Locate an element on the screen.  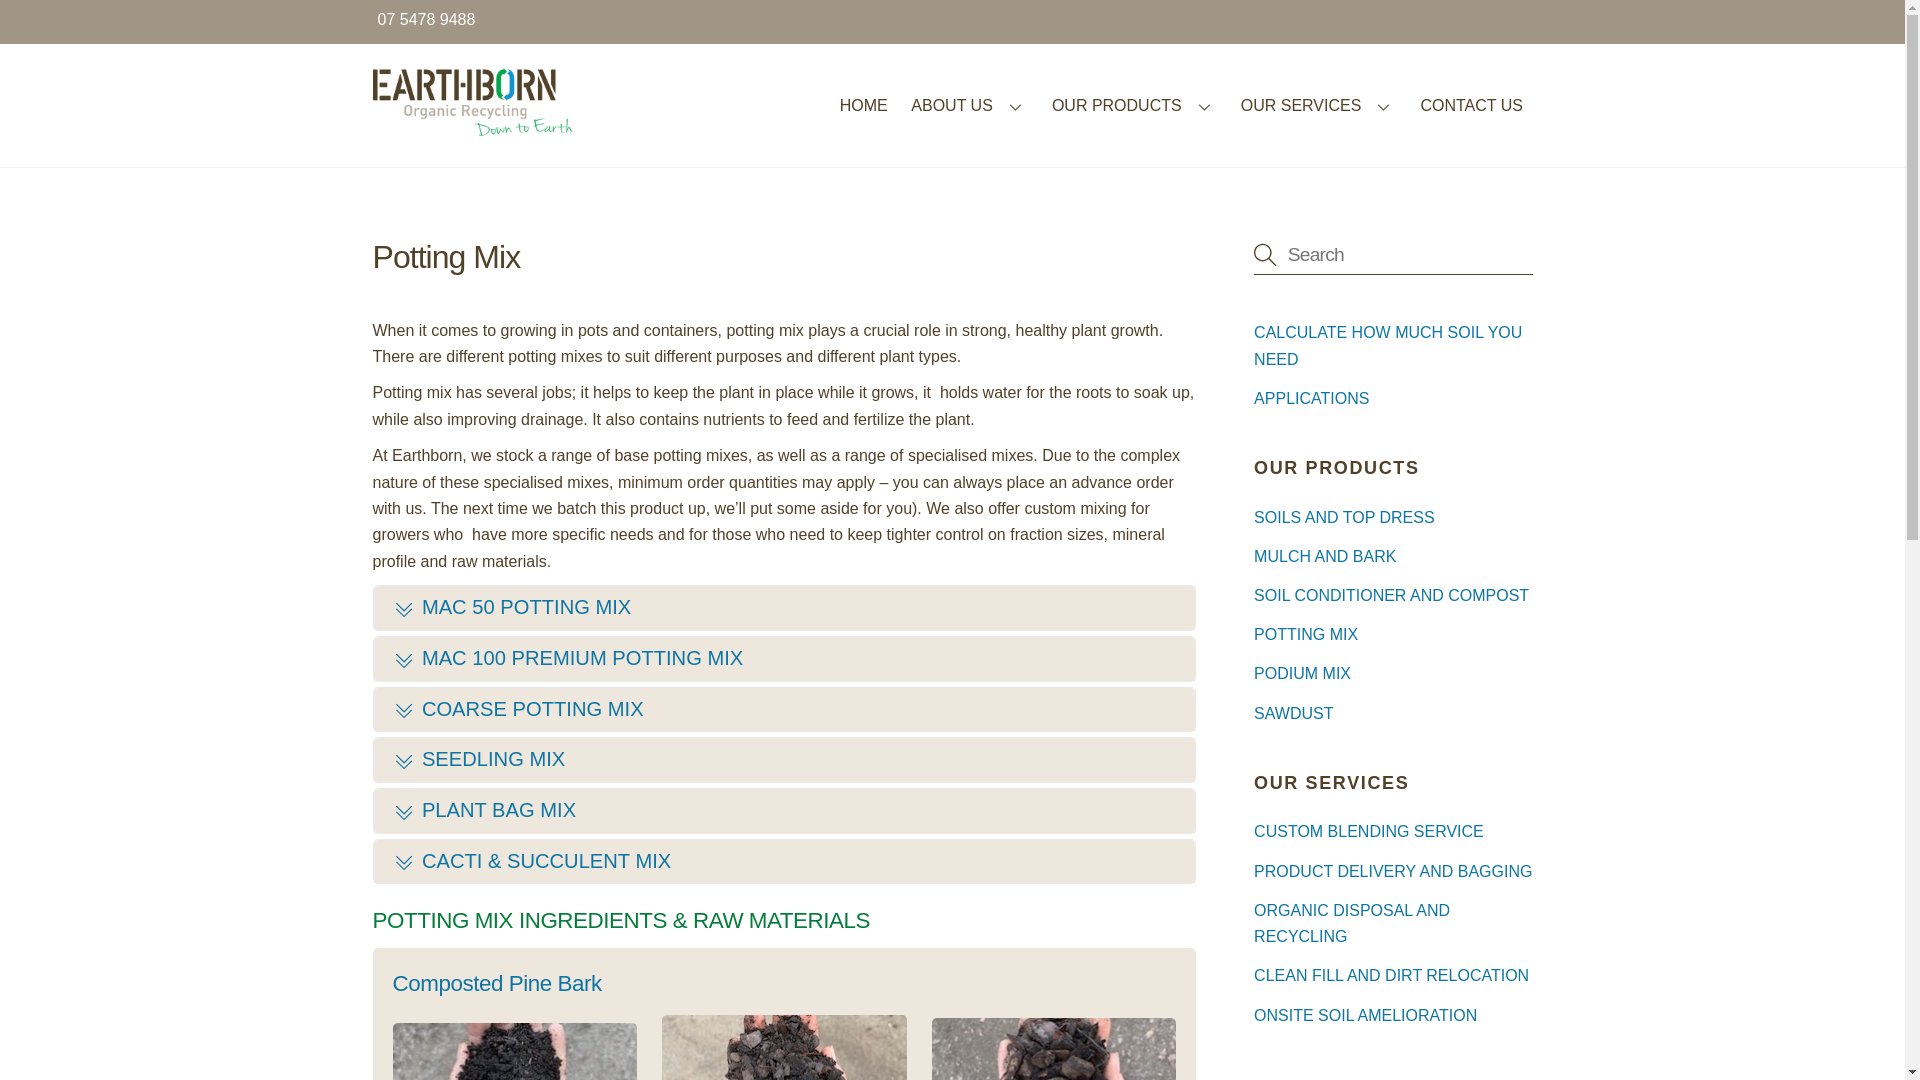
CLEAN FILL AND DIRT RELOCATION is located at coordinates (1392, 976).